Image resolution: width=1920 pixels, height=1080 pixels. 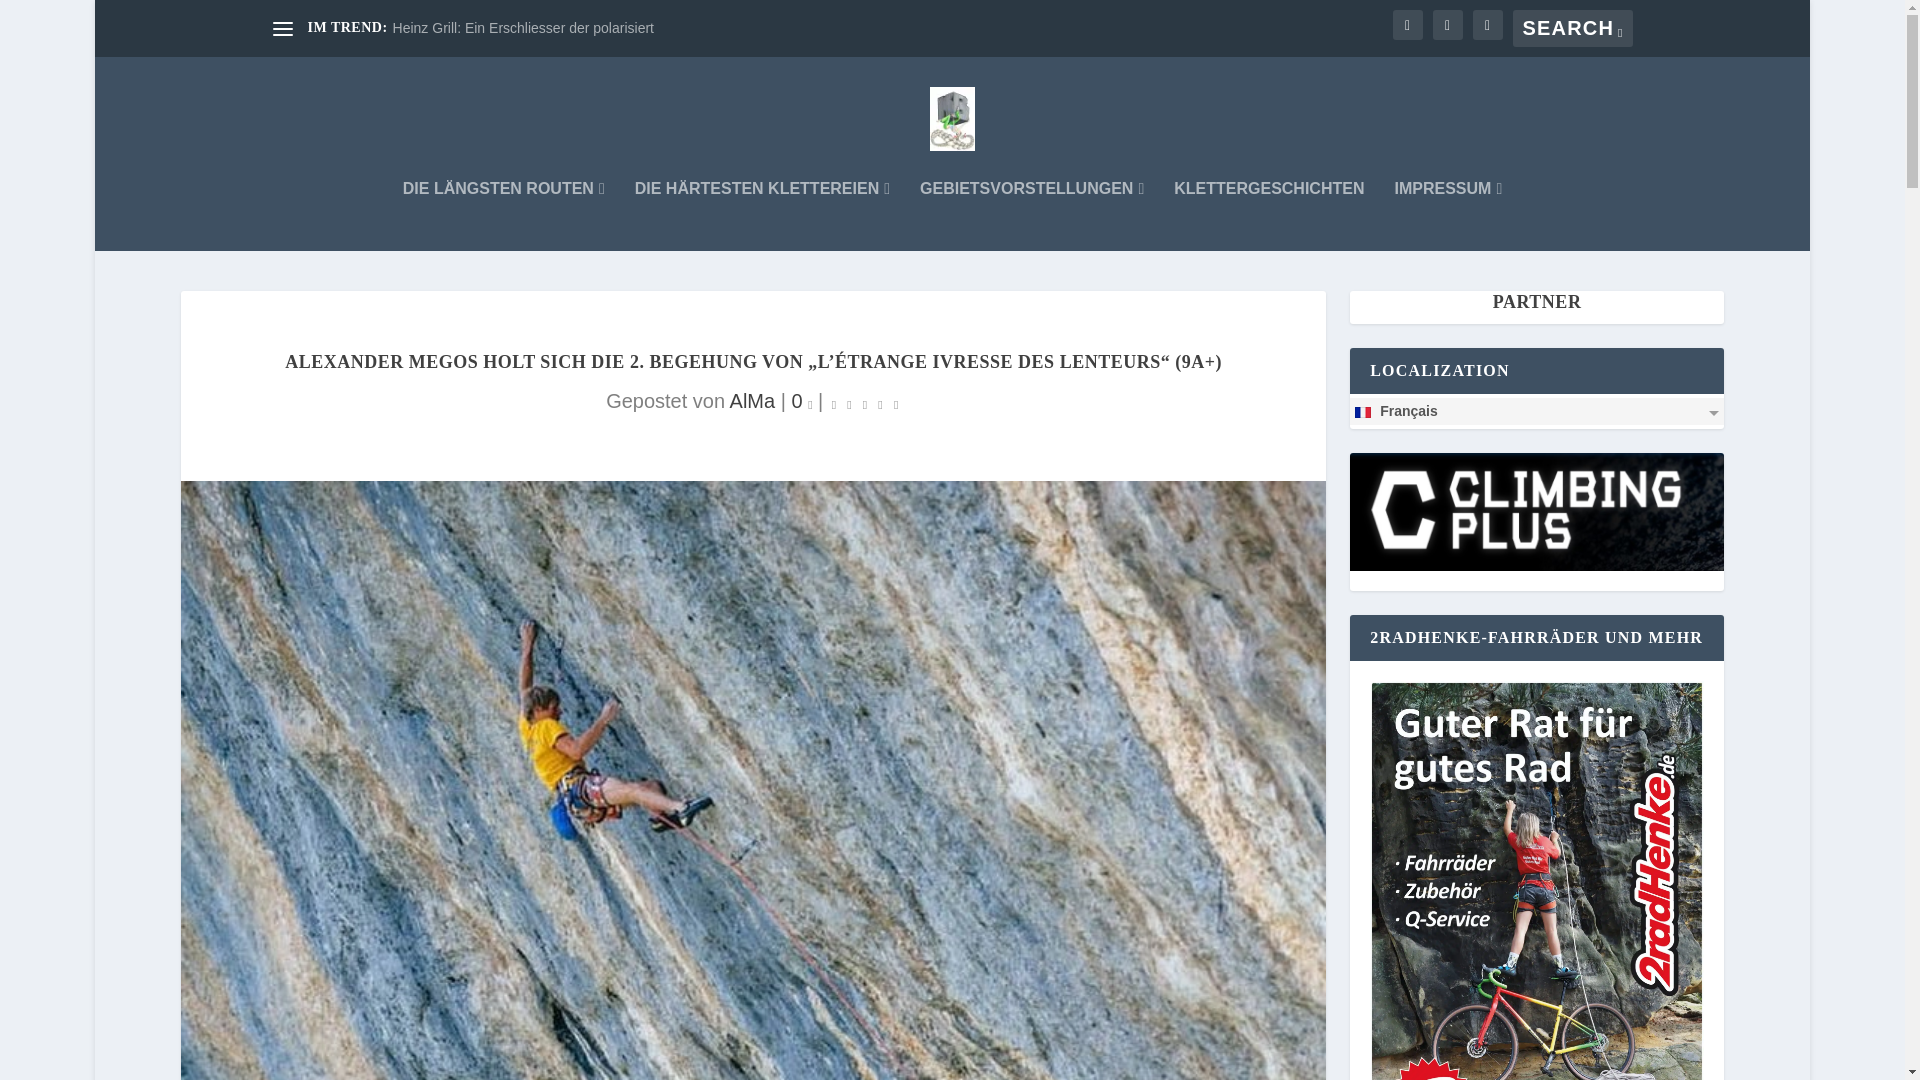 I want to click on IMPRESSUM, so click(x=1447, y=216).